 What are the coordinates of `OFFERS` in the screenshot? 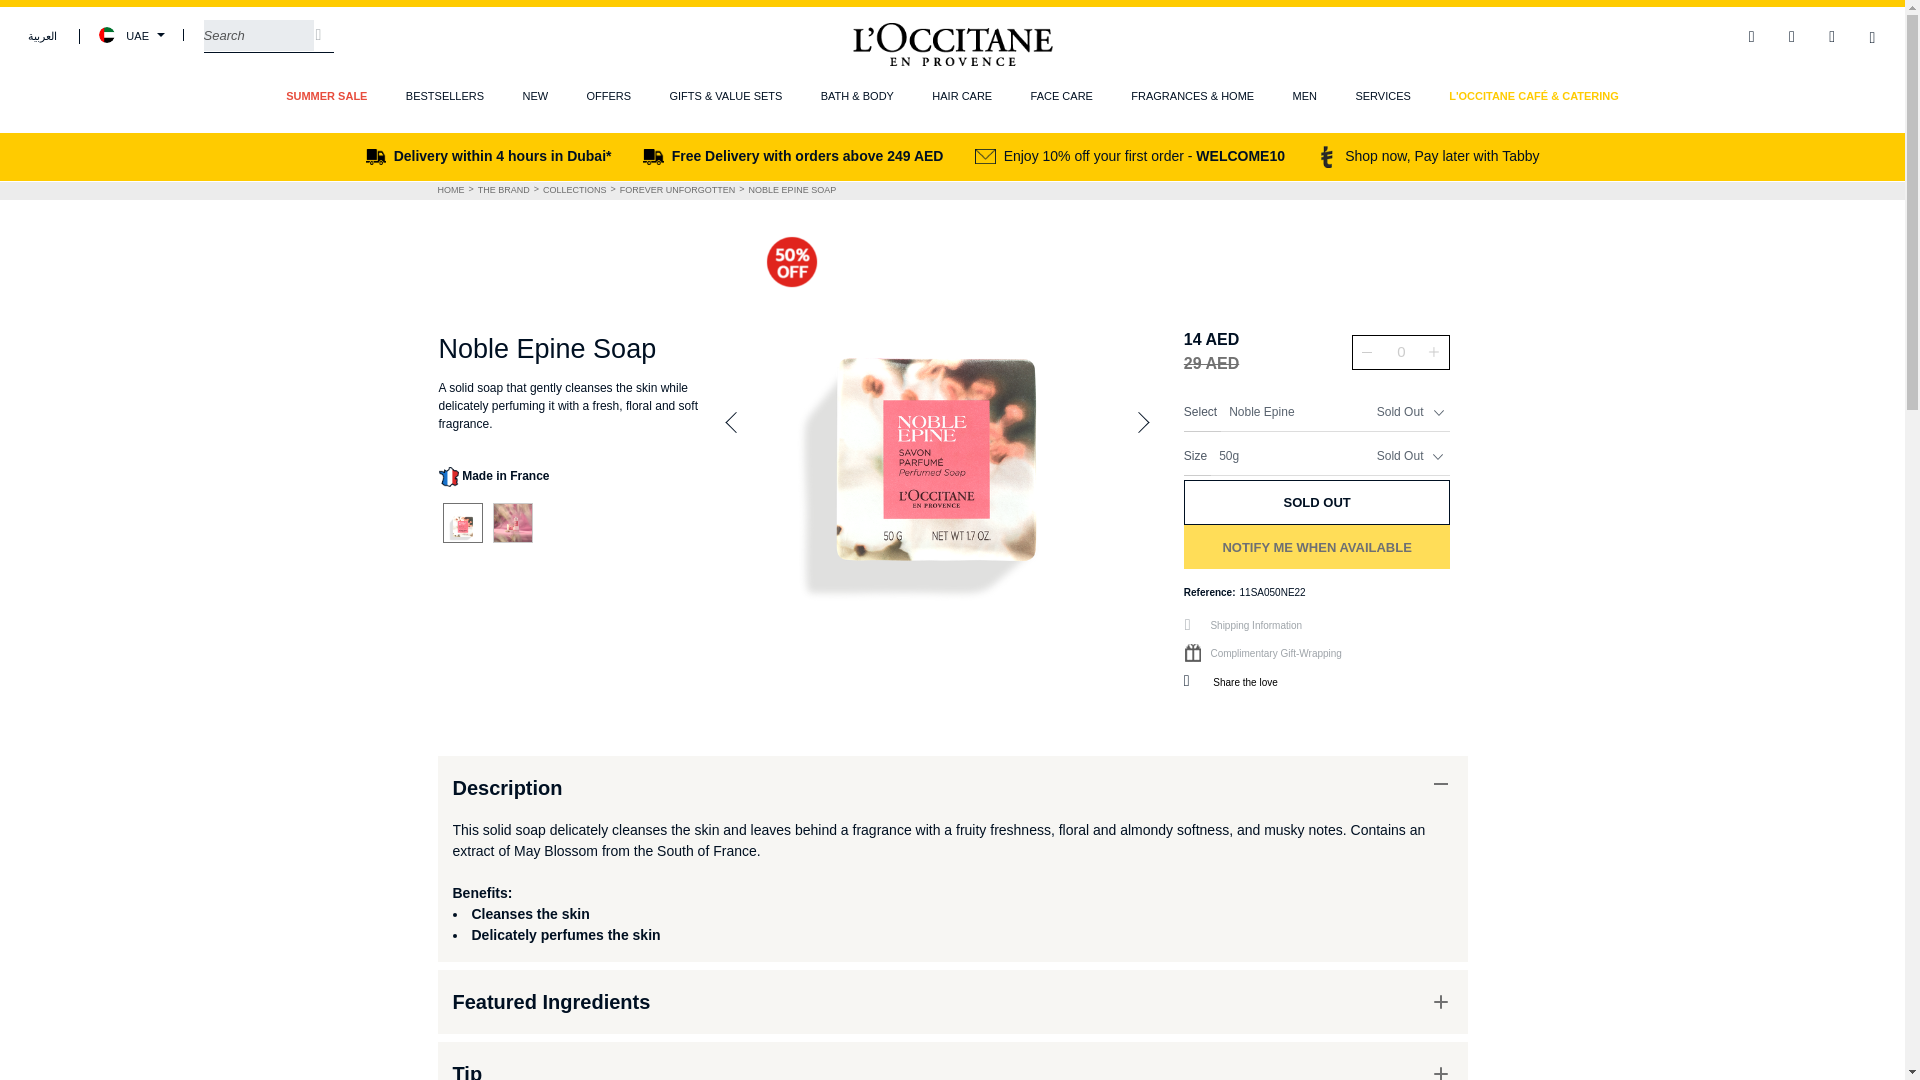 It's located at (608, 96).